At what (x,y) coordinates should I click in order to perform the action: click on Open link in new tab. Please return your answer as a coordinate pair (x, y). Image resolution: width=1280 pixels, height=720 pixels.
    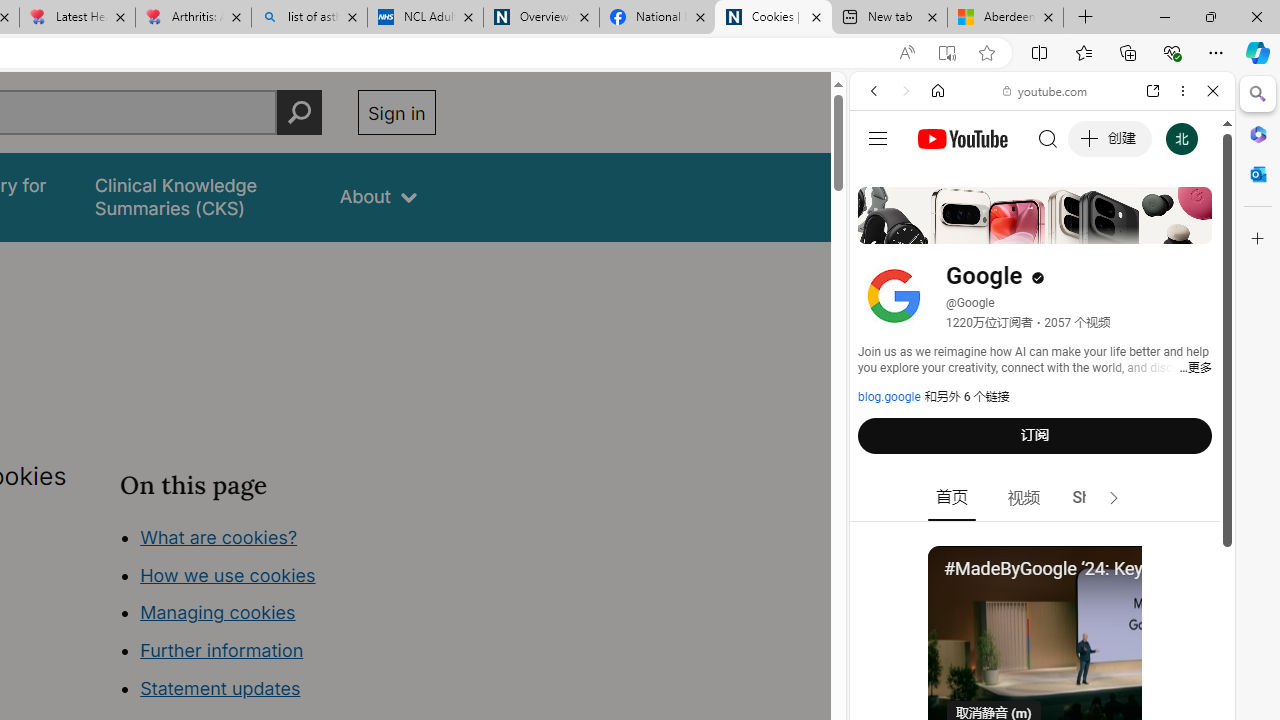
    Looking at the image, I should click on (1153, 91).